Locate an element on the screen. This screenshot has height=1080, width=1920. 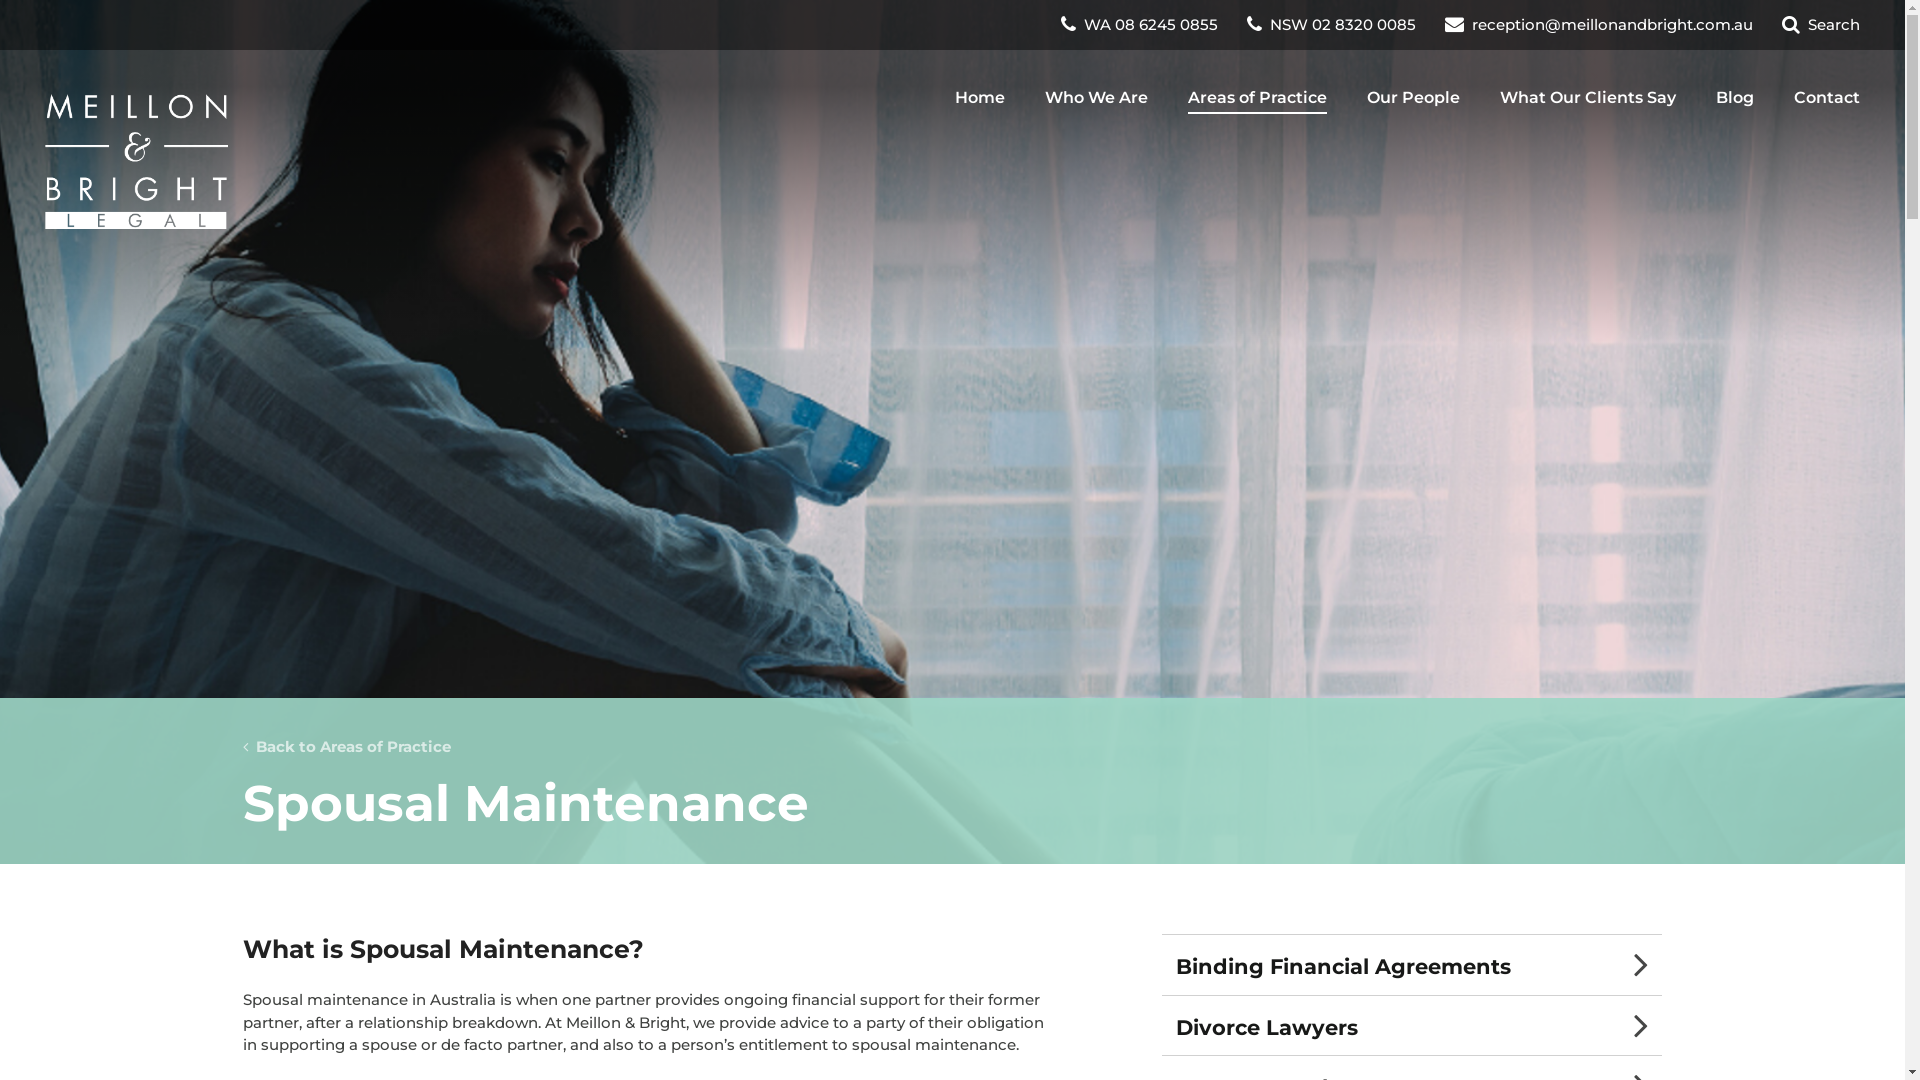
Home is located at coordinates (980, 98).